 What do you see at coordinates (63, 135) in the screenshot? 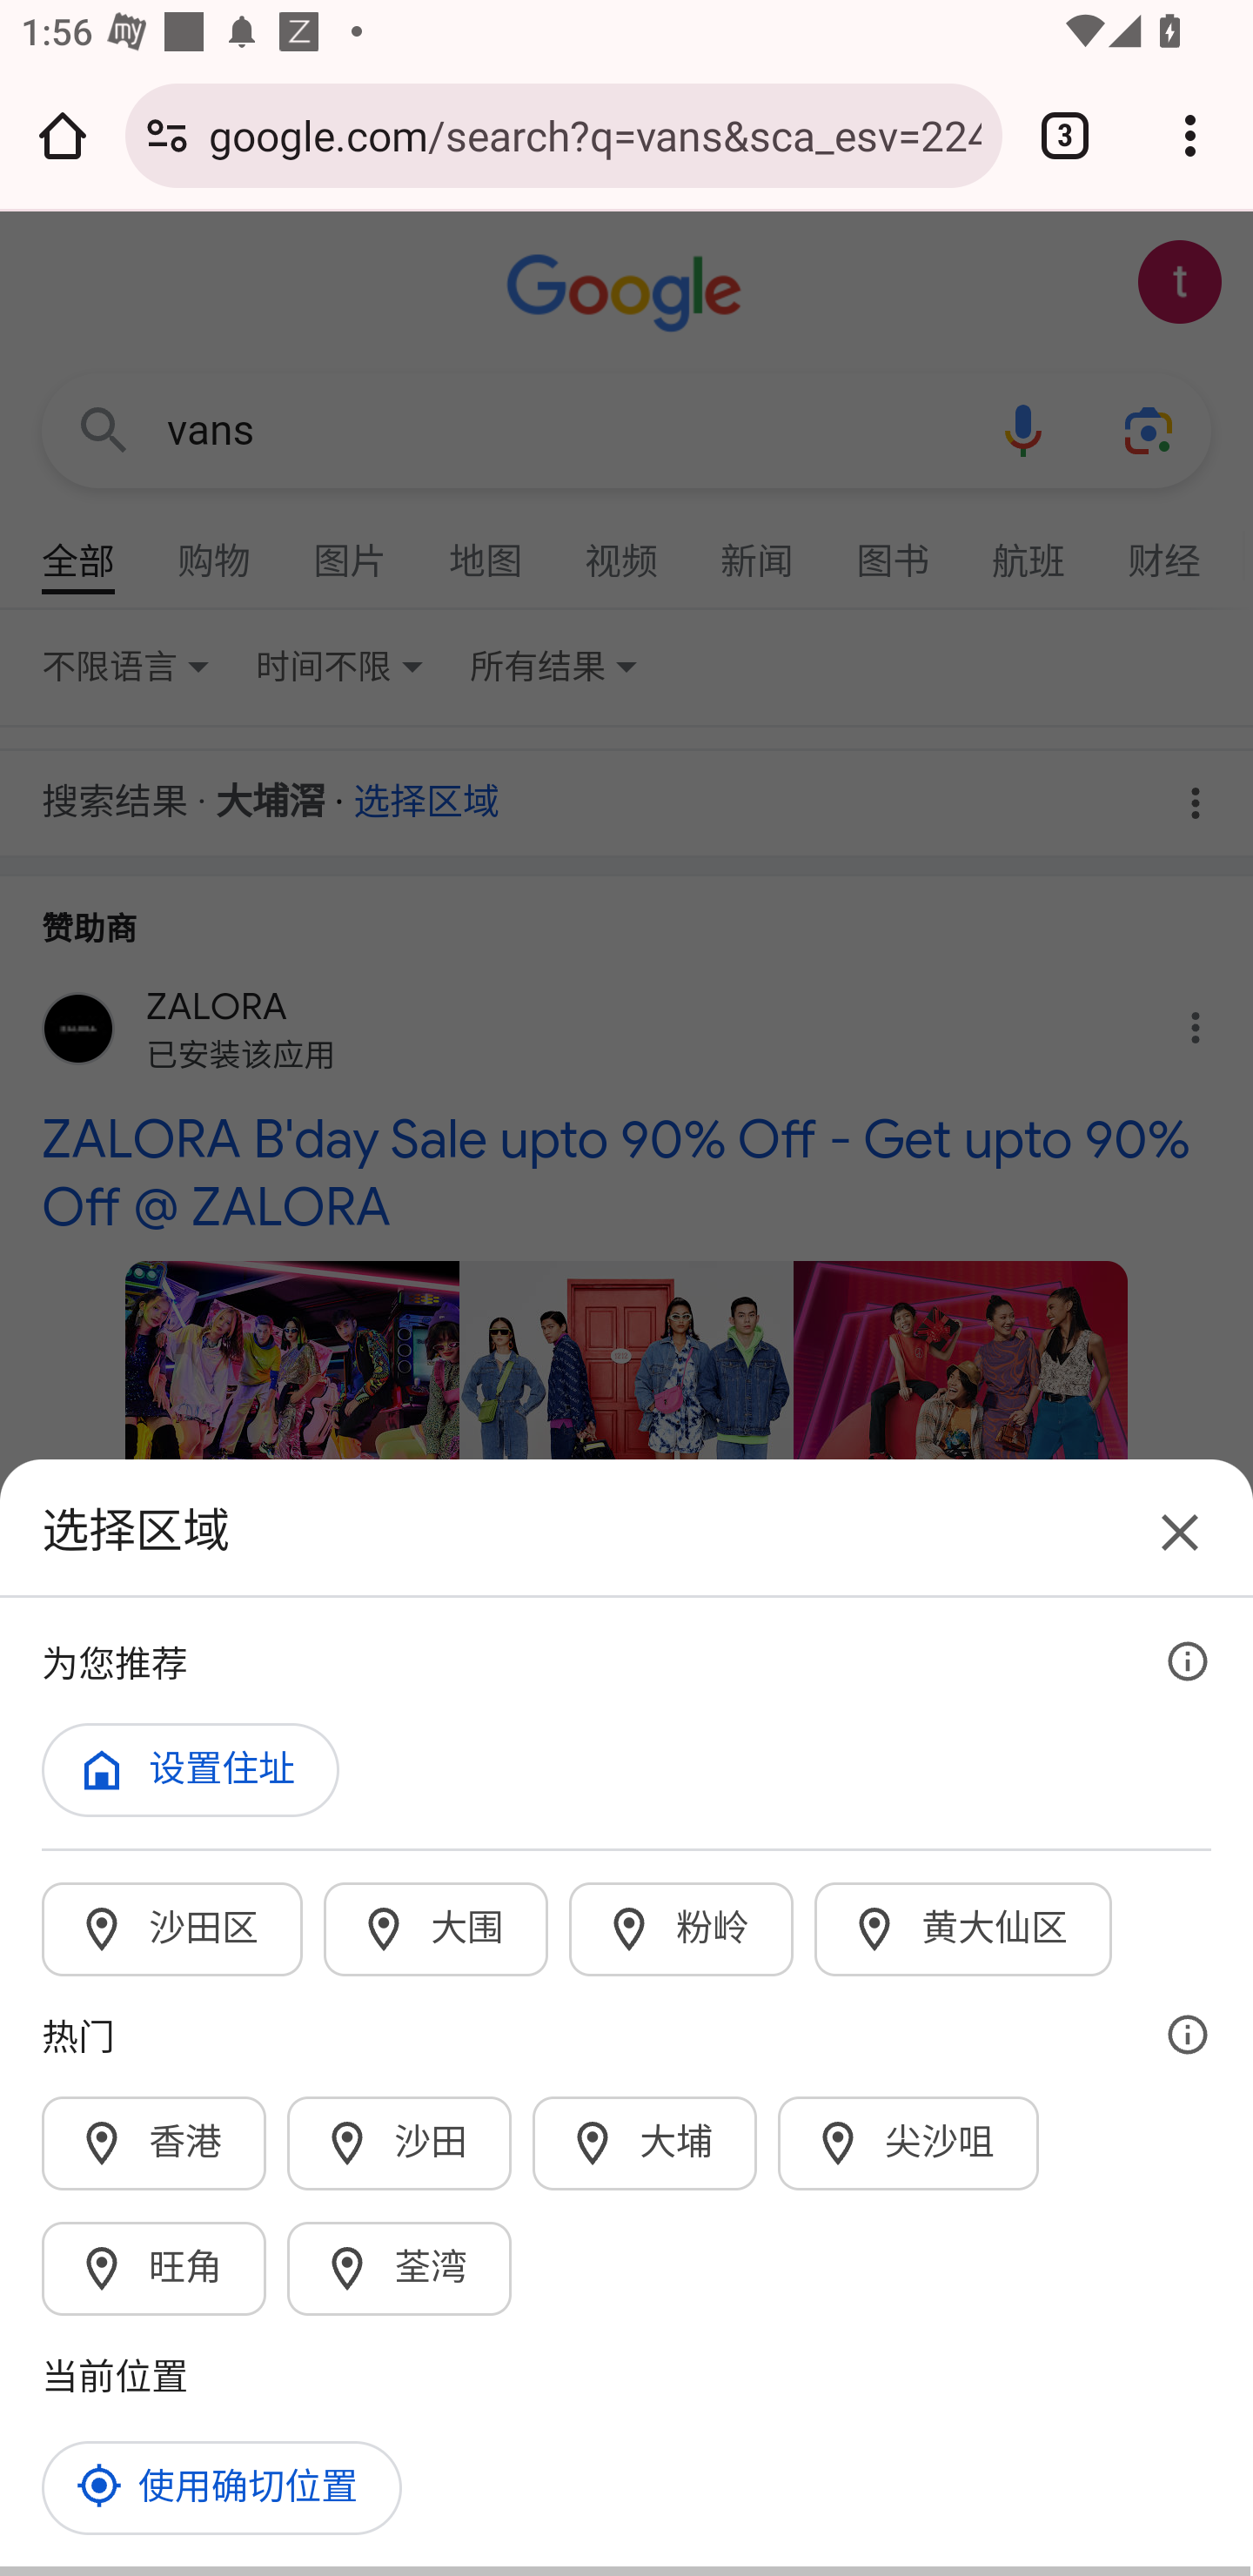
I see `Open the home page` at bounding box center [63, 135].